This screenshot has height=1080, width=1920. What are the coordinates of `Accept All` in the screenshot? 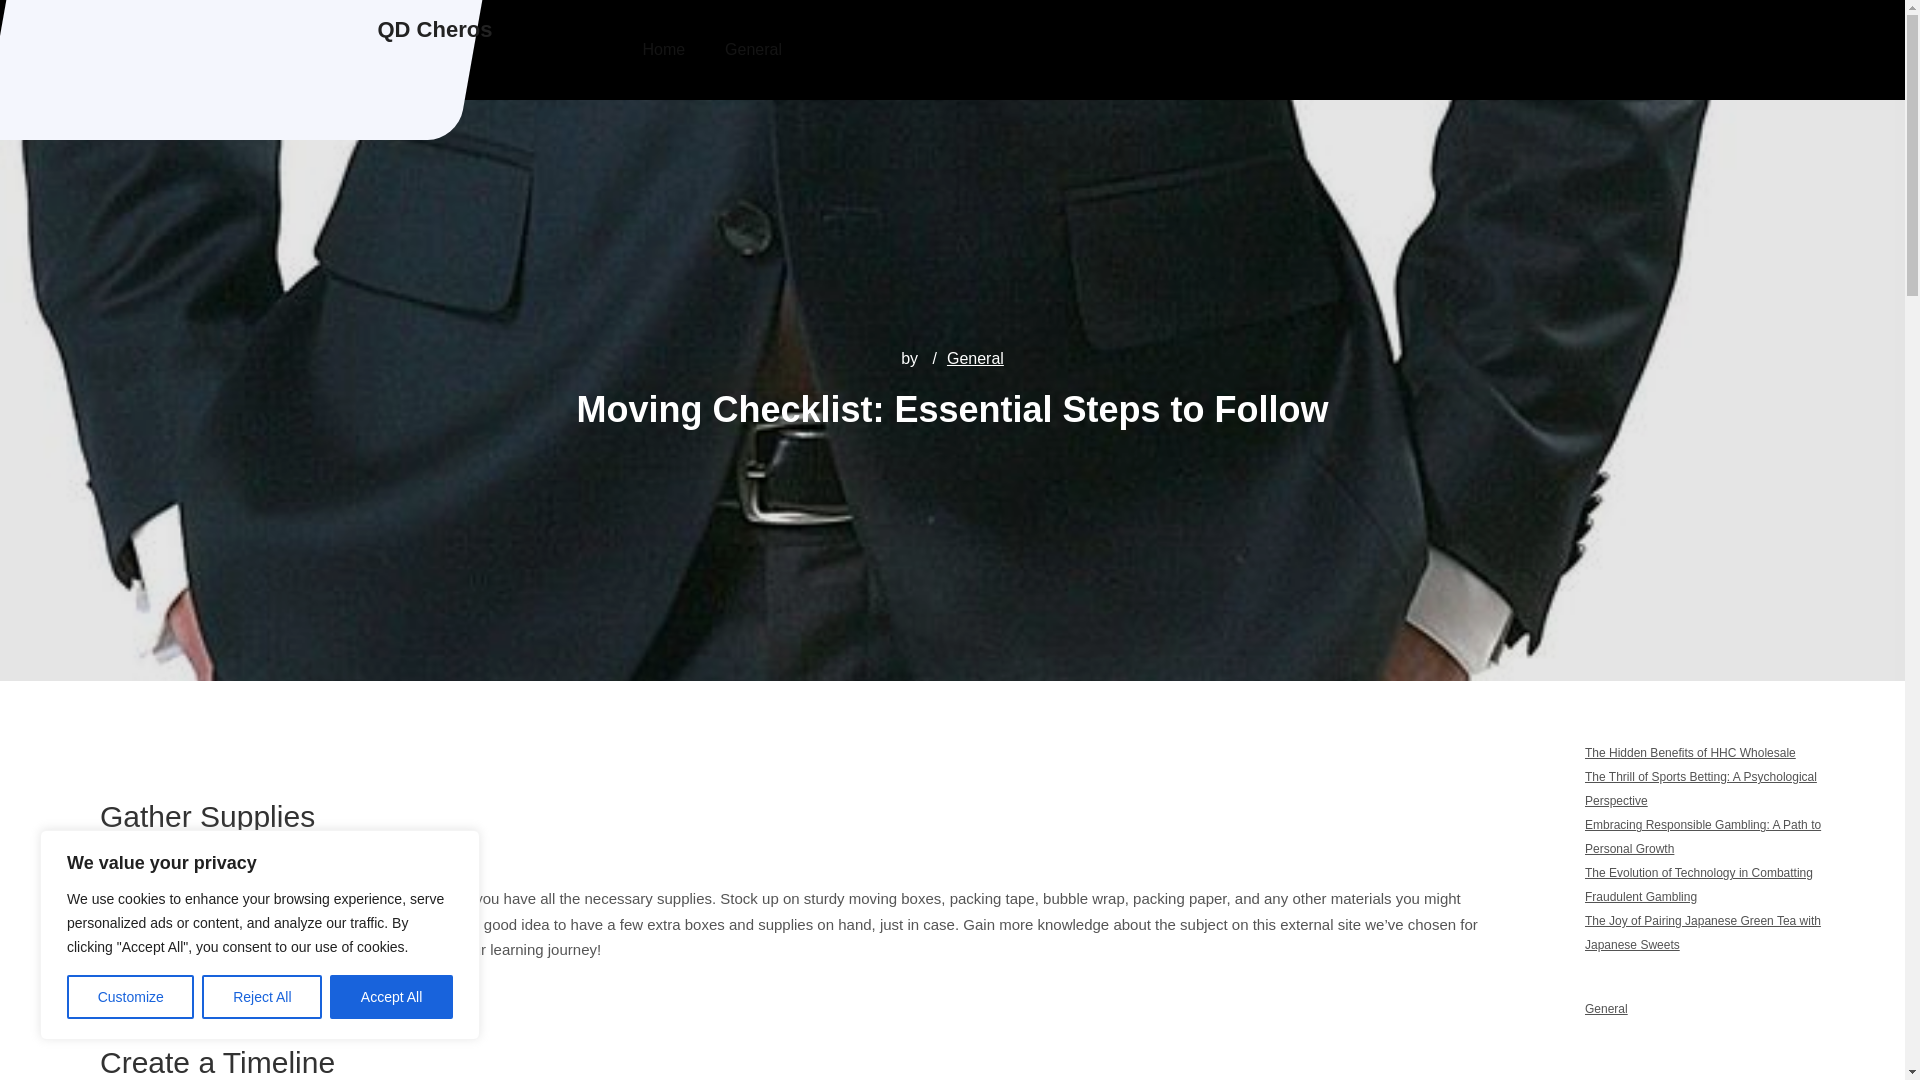 It's located at (392, 997).